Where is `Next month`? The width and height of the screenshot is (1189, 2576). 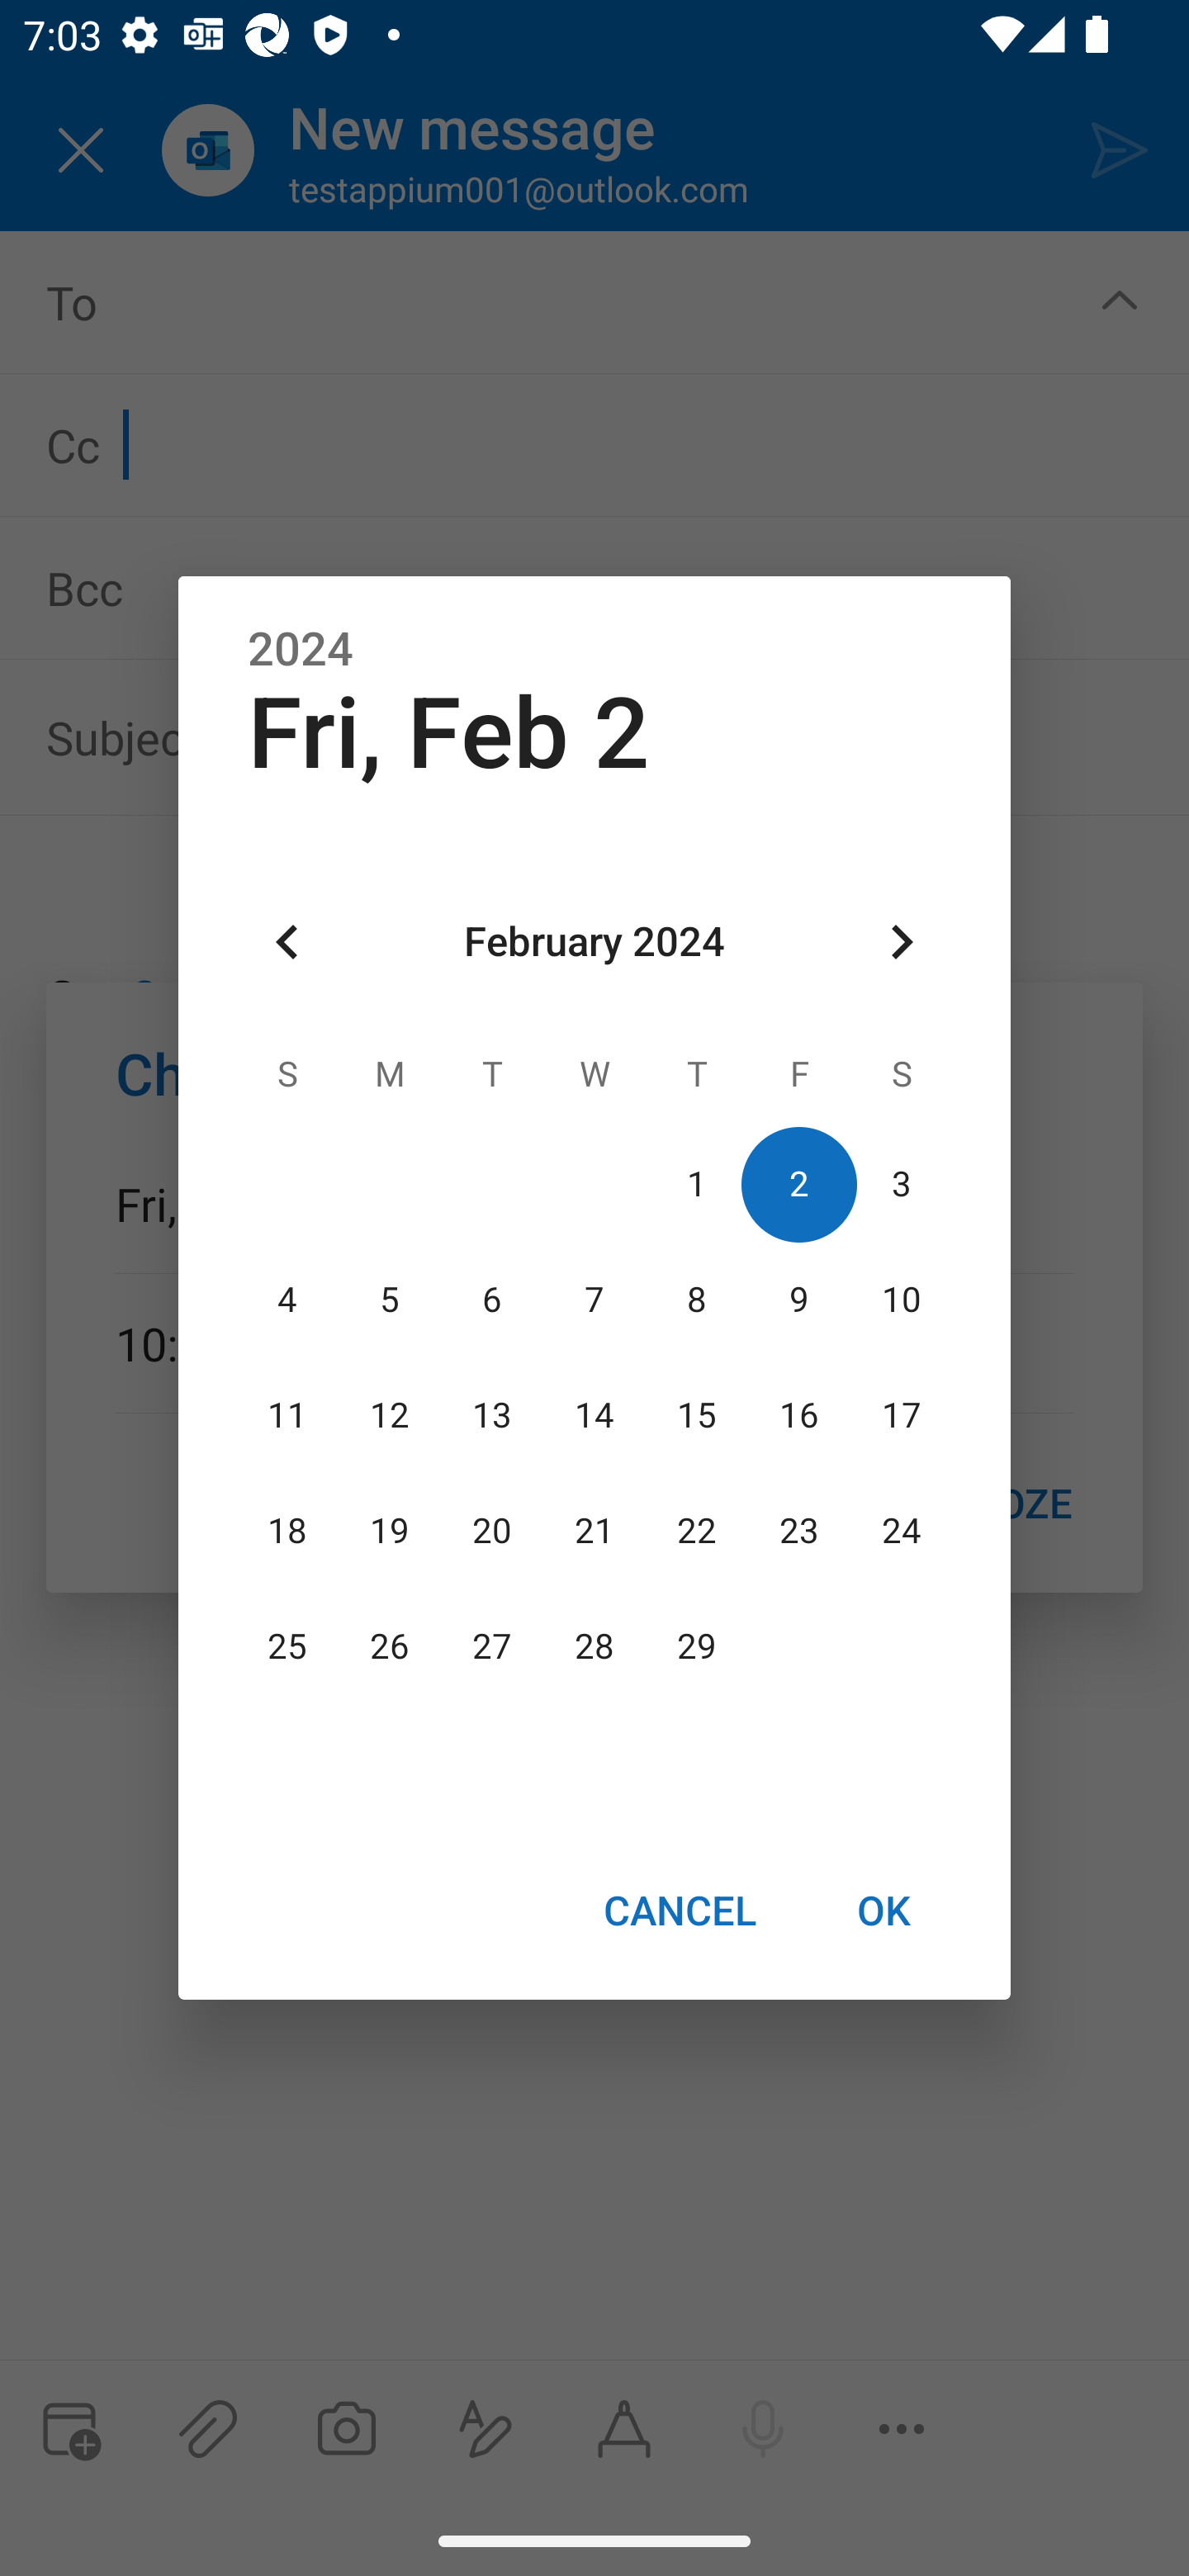
Next month is located at coordinates (902, 943).